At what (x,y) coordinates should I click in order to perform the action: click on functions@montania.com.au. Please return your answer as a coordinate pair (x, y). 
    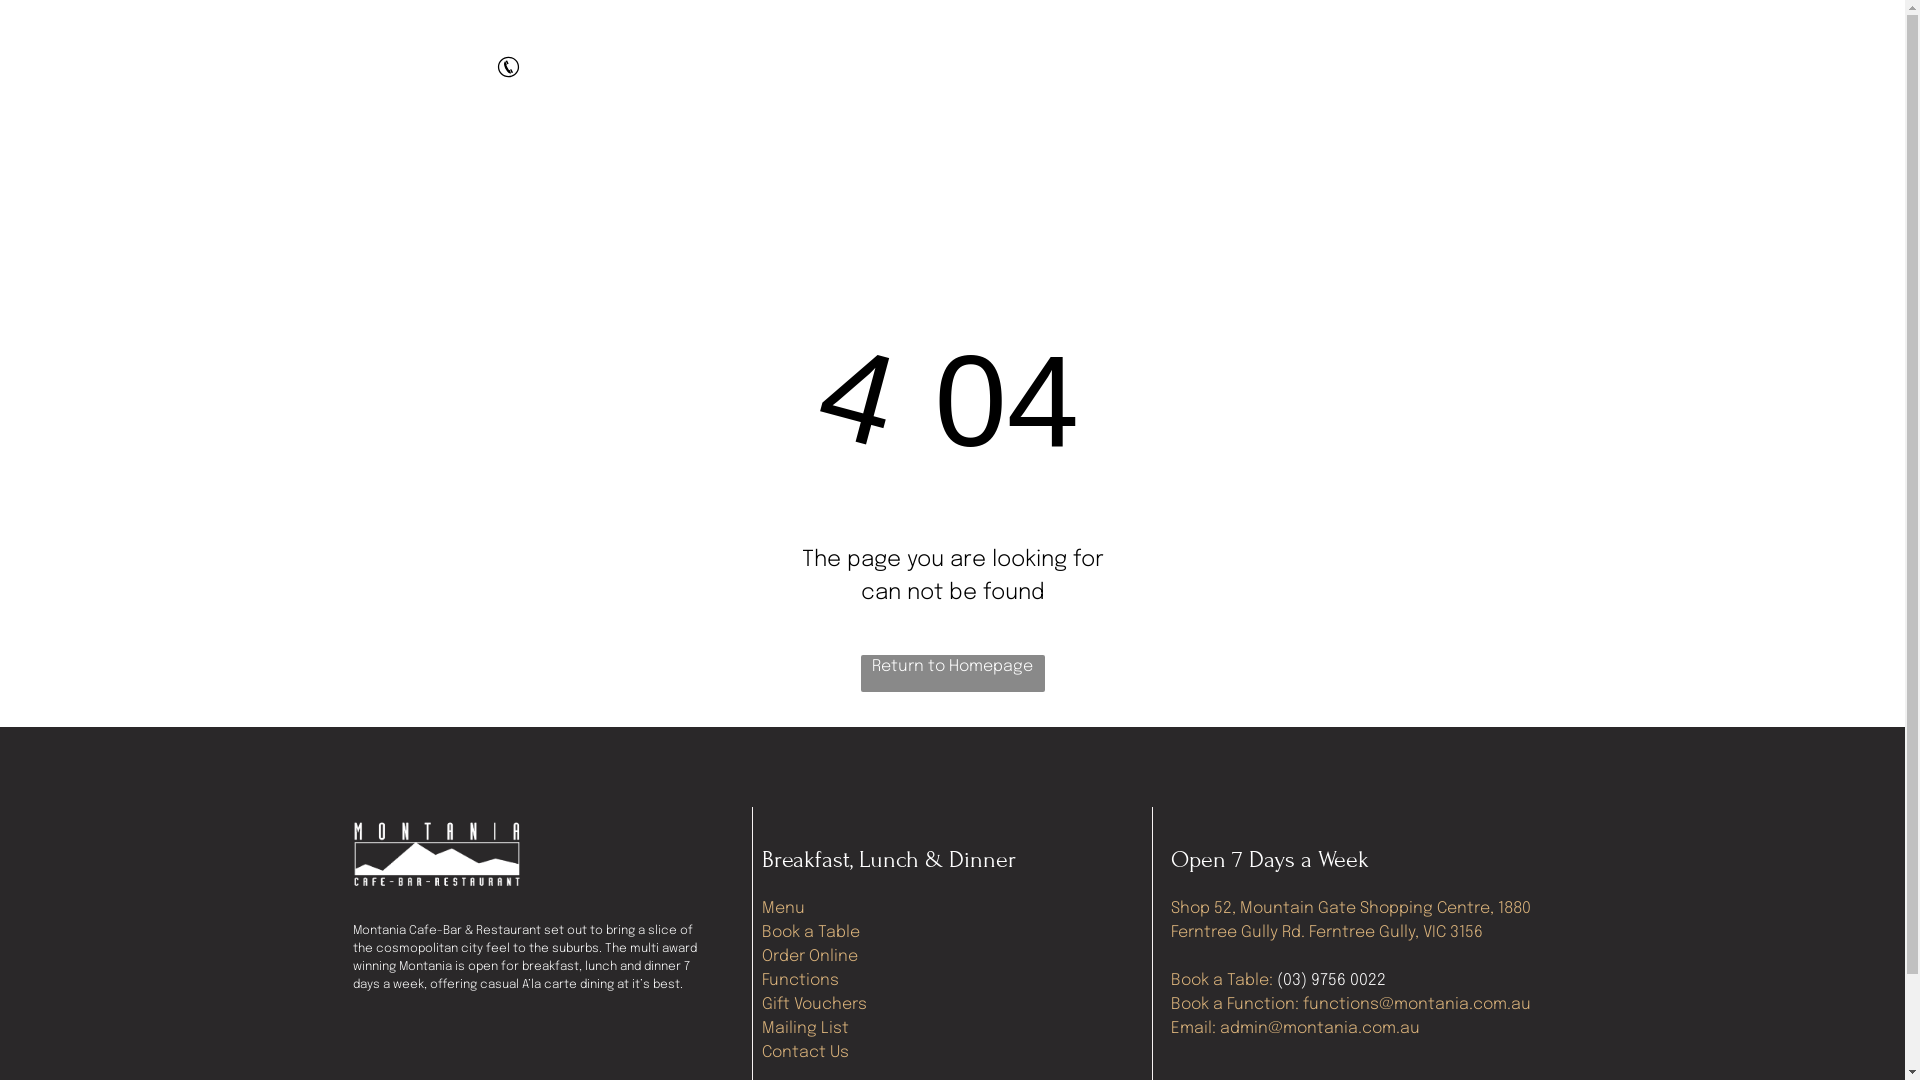
    Looking at the image, I should click on (1417, 1004).